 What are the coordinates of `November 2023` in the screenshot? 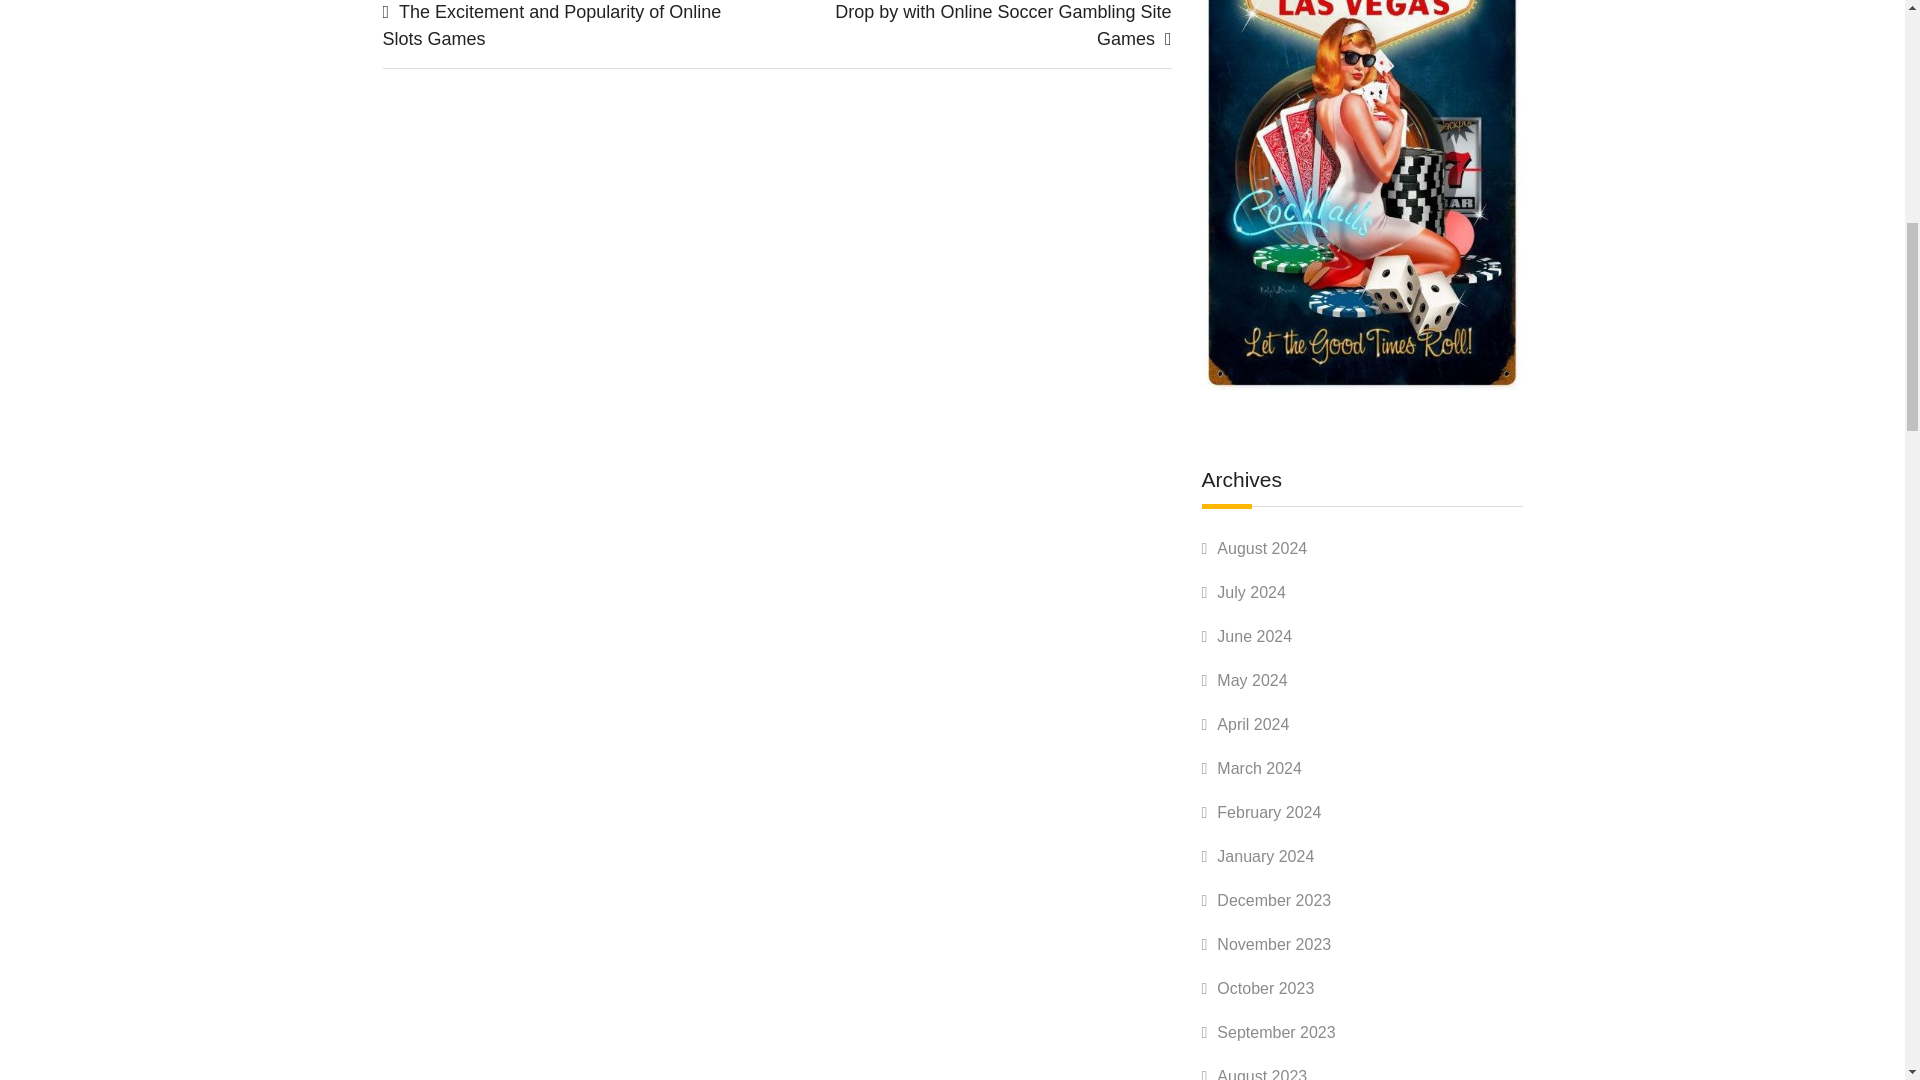 It's located at (1274, 944).